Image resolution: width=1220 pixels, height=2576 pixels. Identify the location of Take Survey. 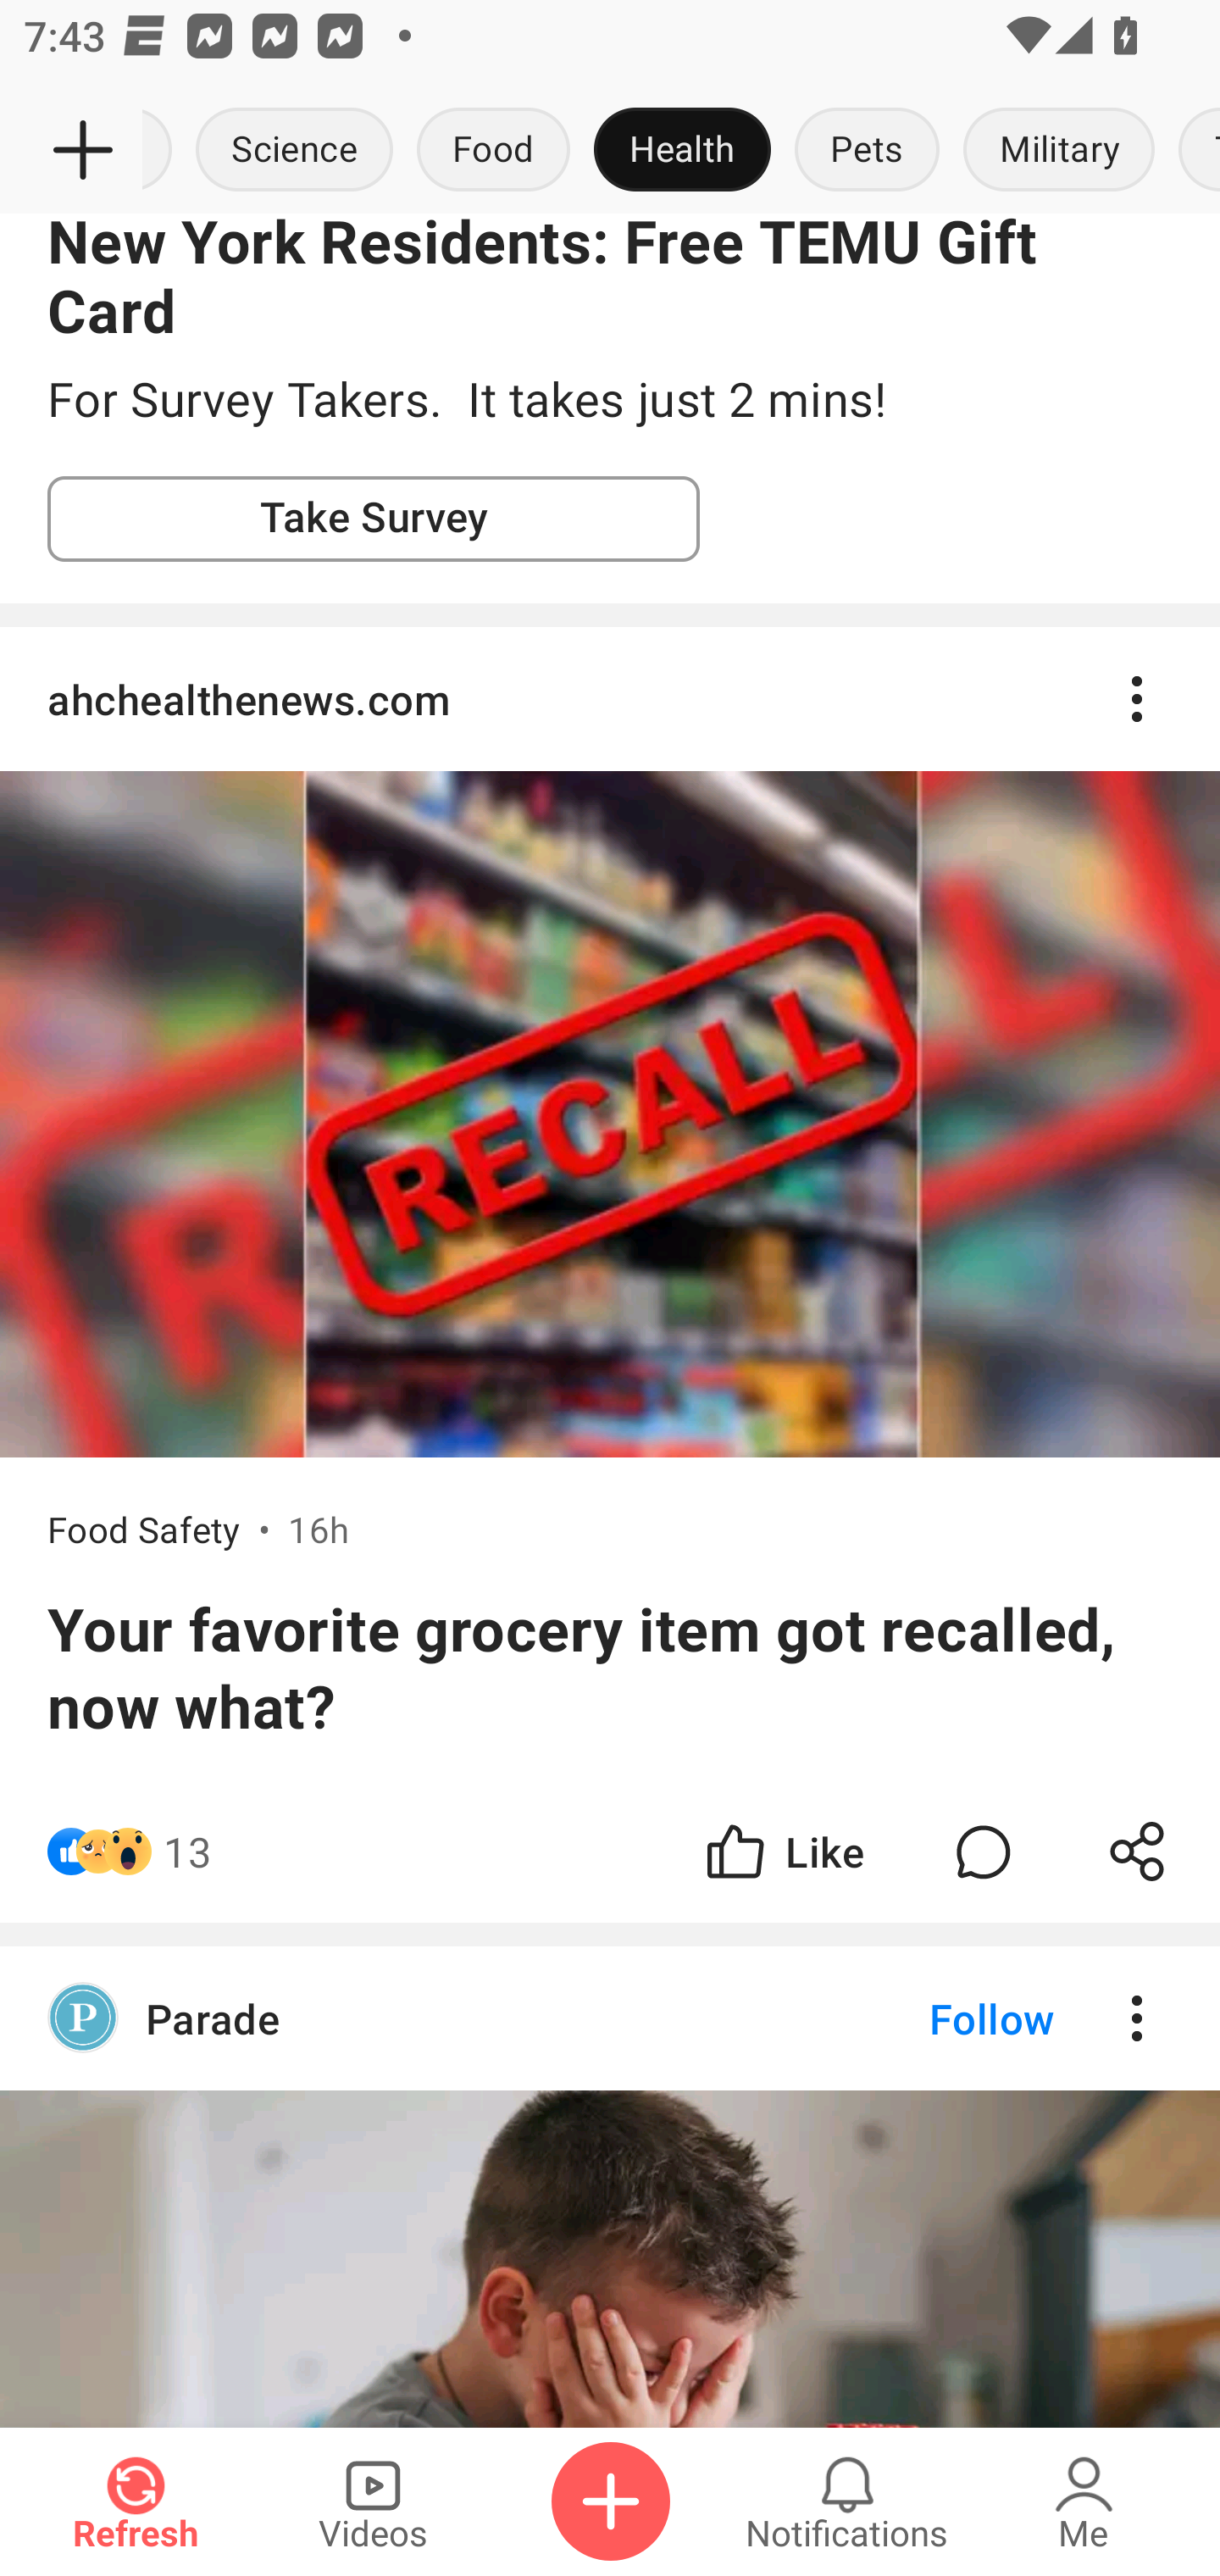
(374, 519).